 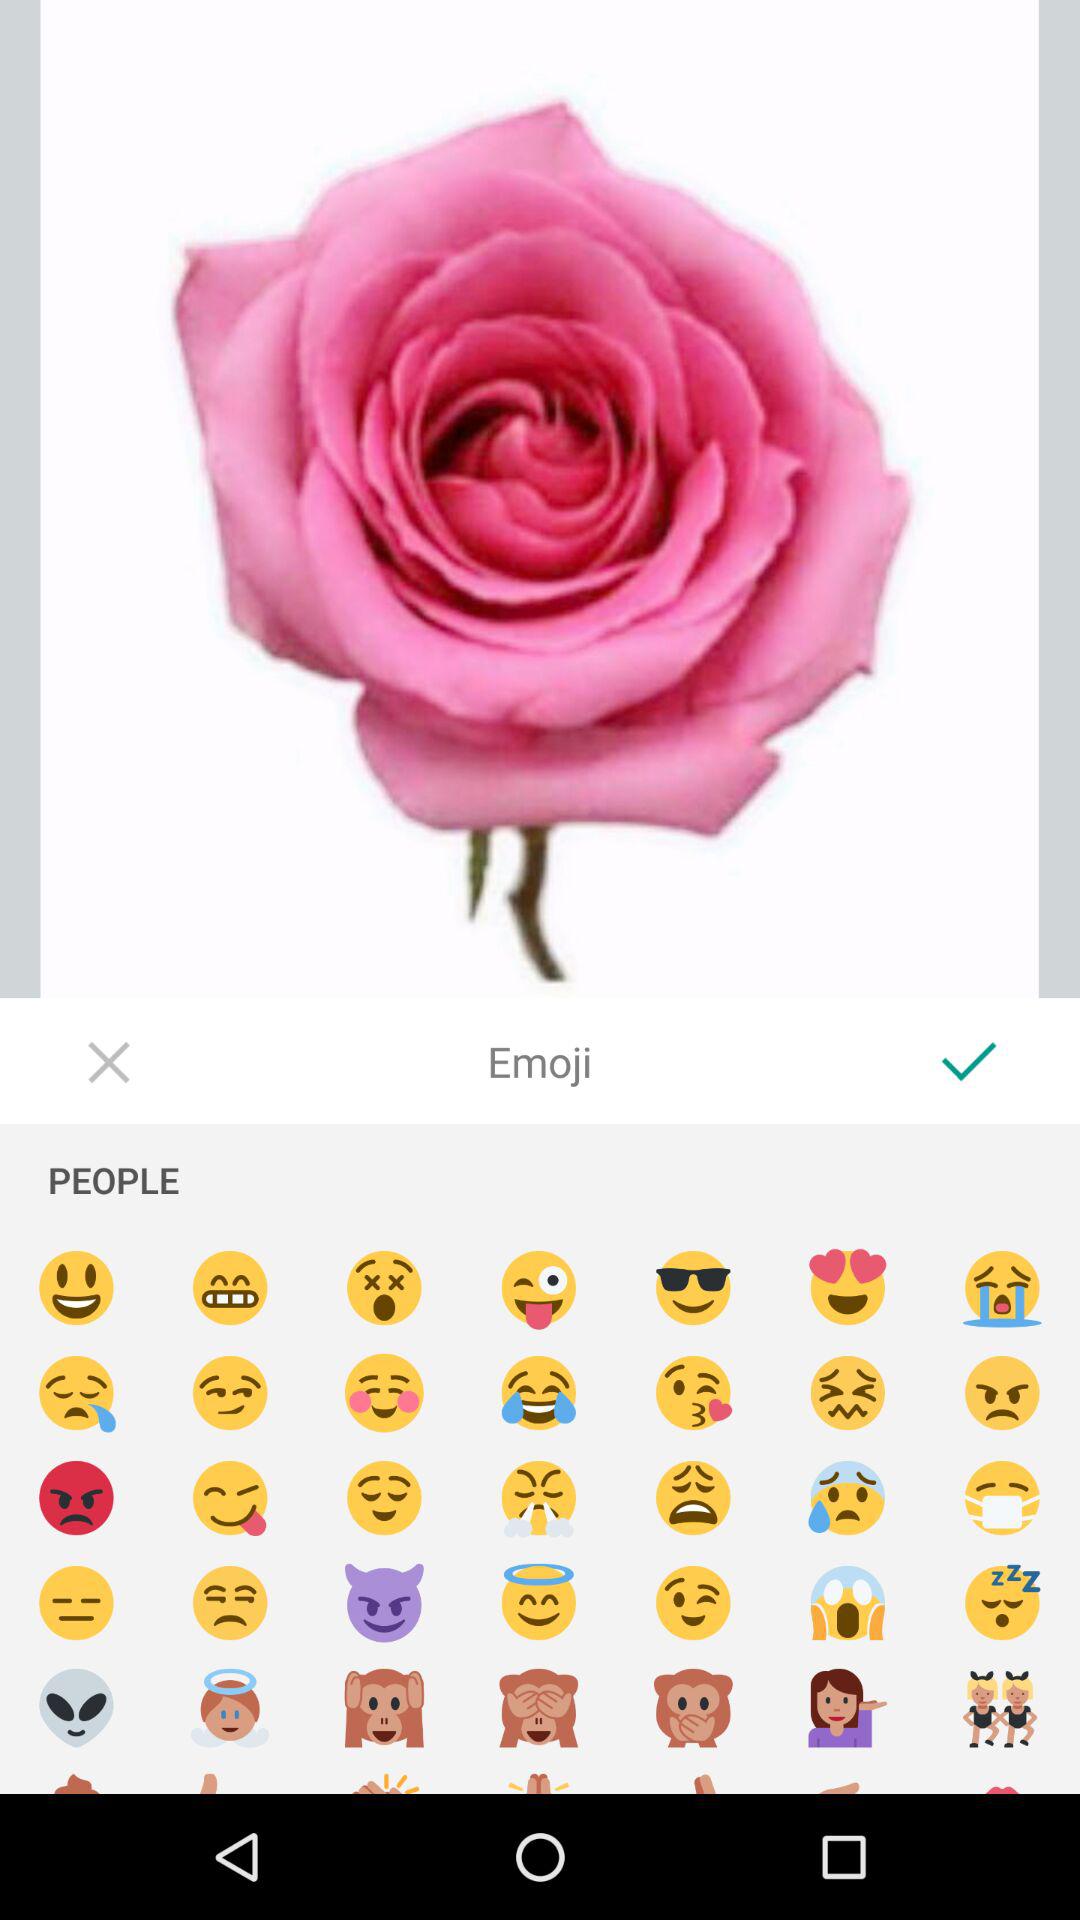 What do you see at coordinates (1002, 1498) in the screenshot?
I see `emoji` at bounding box center [1002, 1498].